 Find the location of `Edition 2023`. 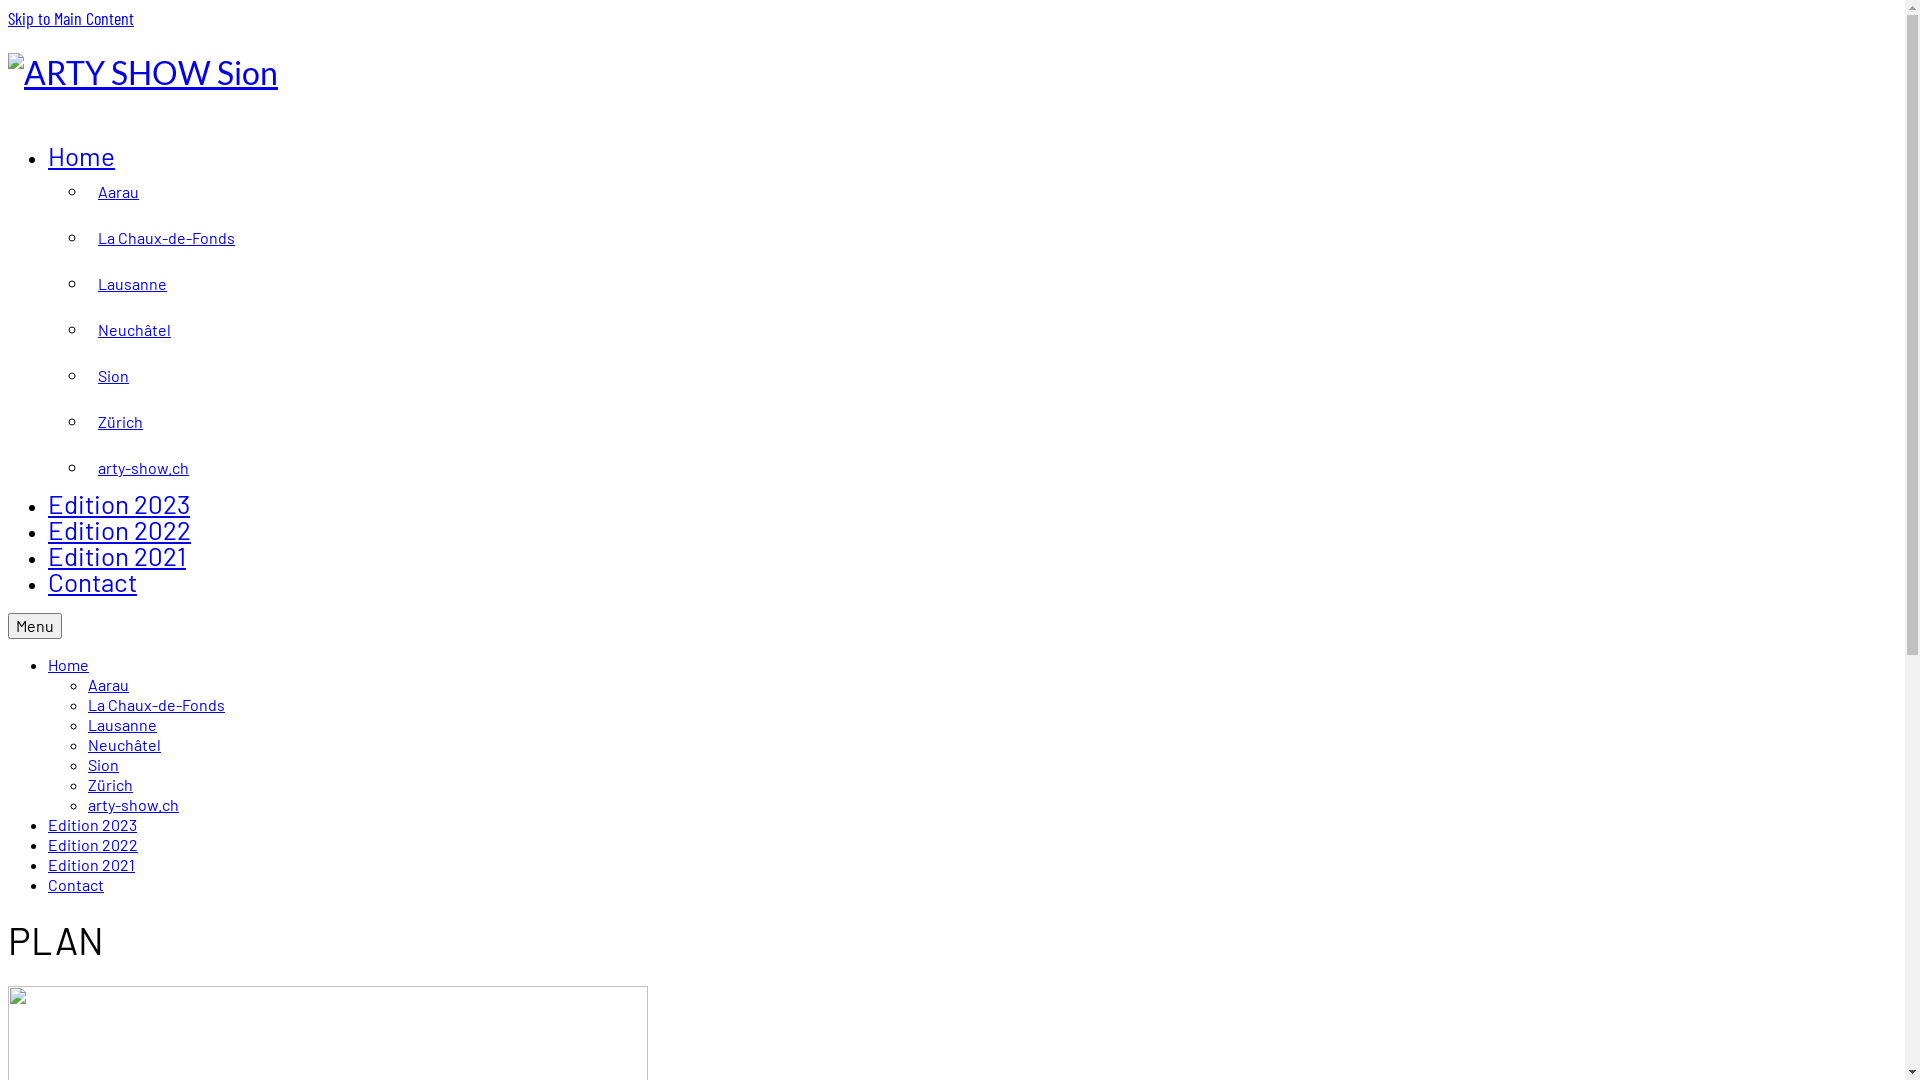

Edition 2023 is located at coordinates (119, 504).